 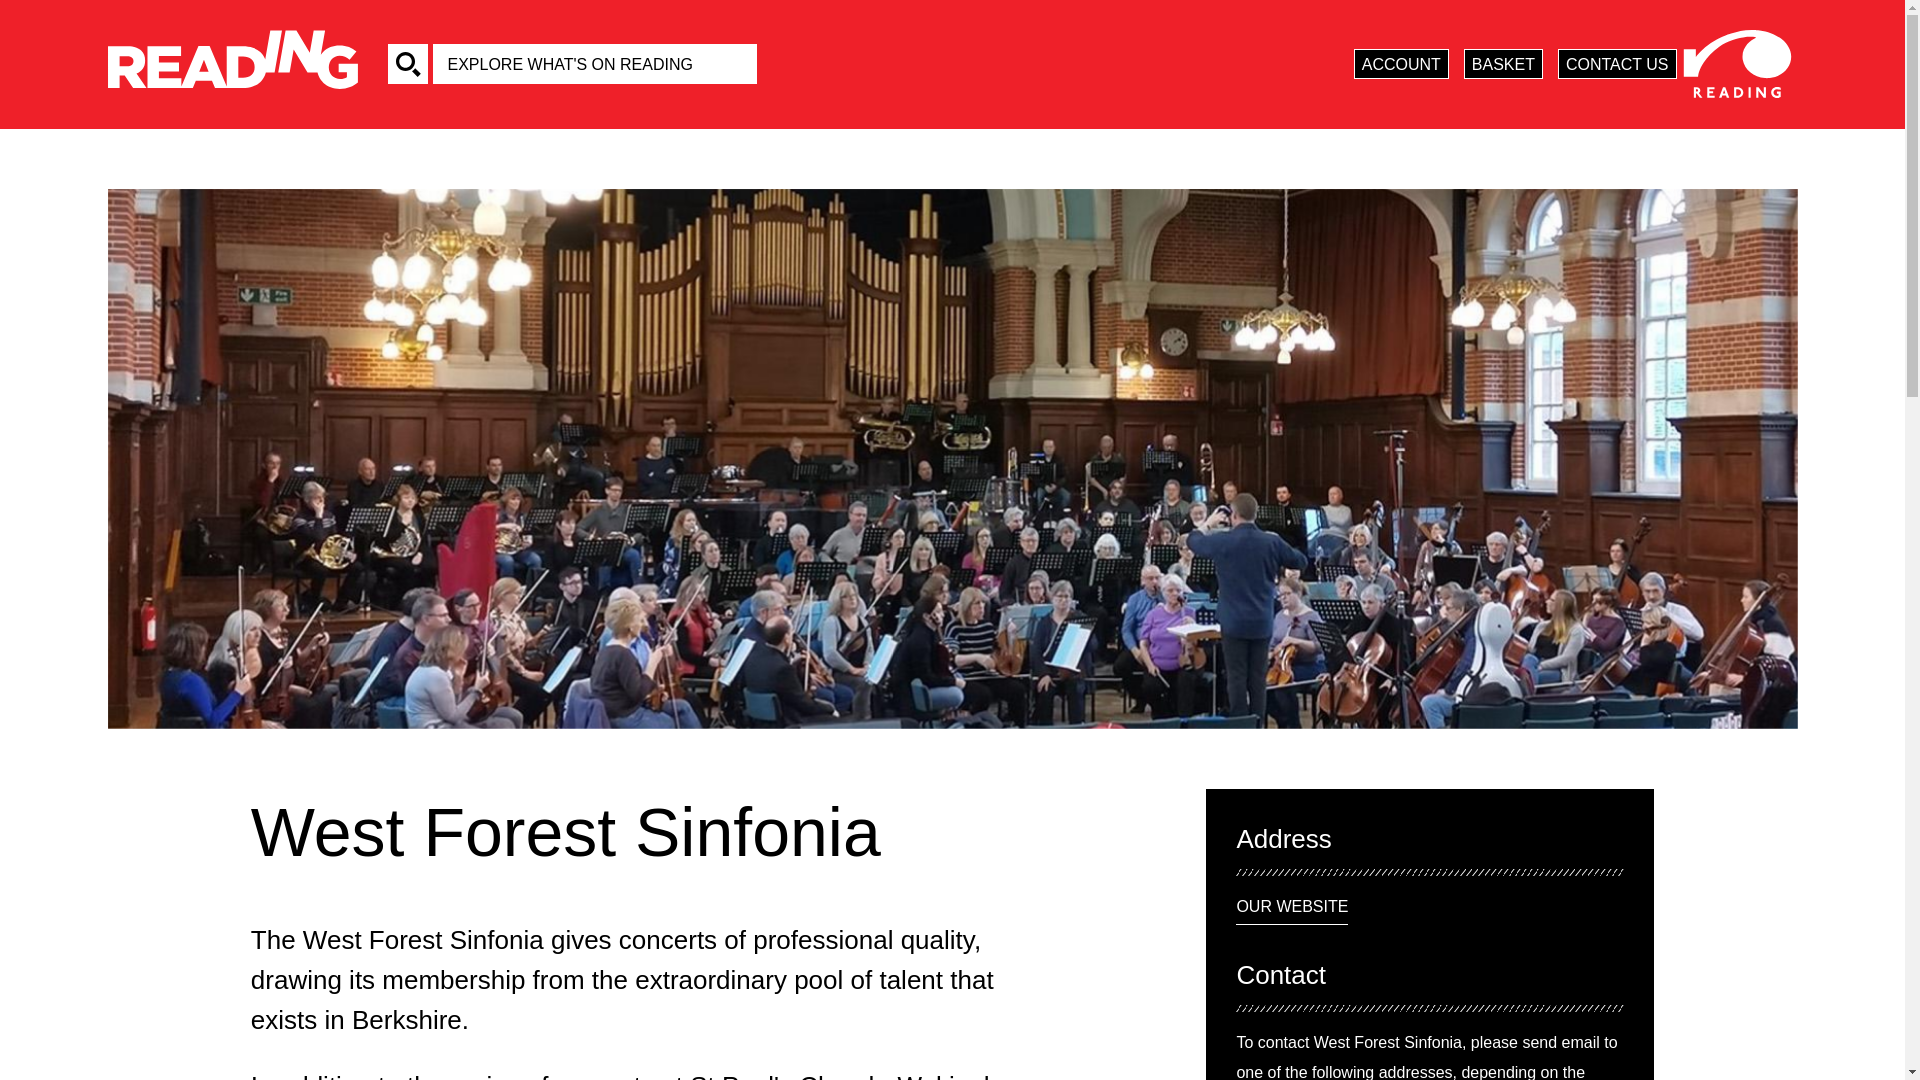 I want to click on What's On Reading, so click(x=232, y=64).